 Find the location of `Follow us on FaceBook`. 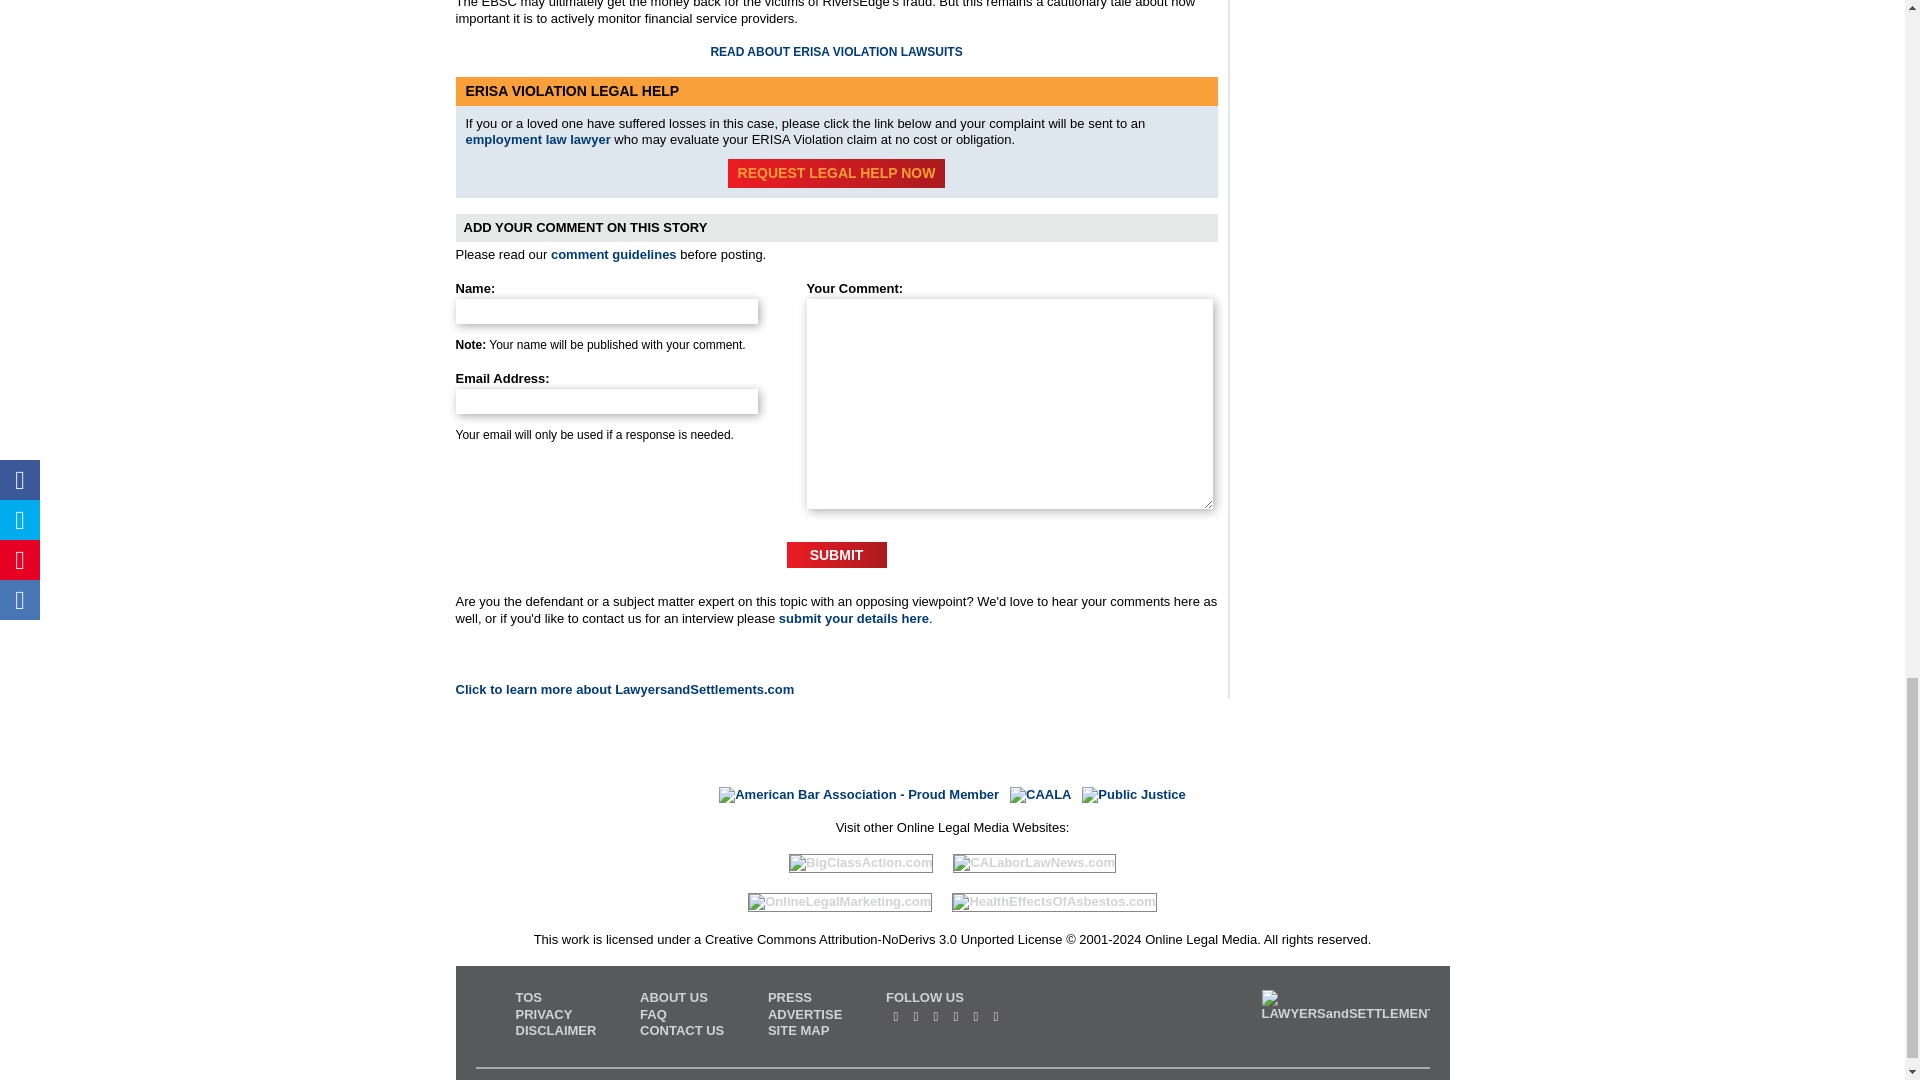

Follow us on FaceBook is located at coordinates (936, 1016).